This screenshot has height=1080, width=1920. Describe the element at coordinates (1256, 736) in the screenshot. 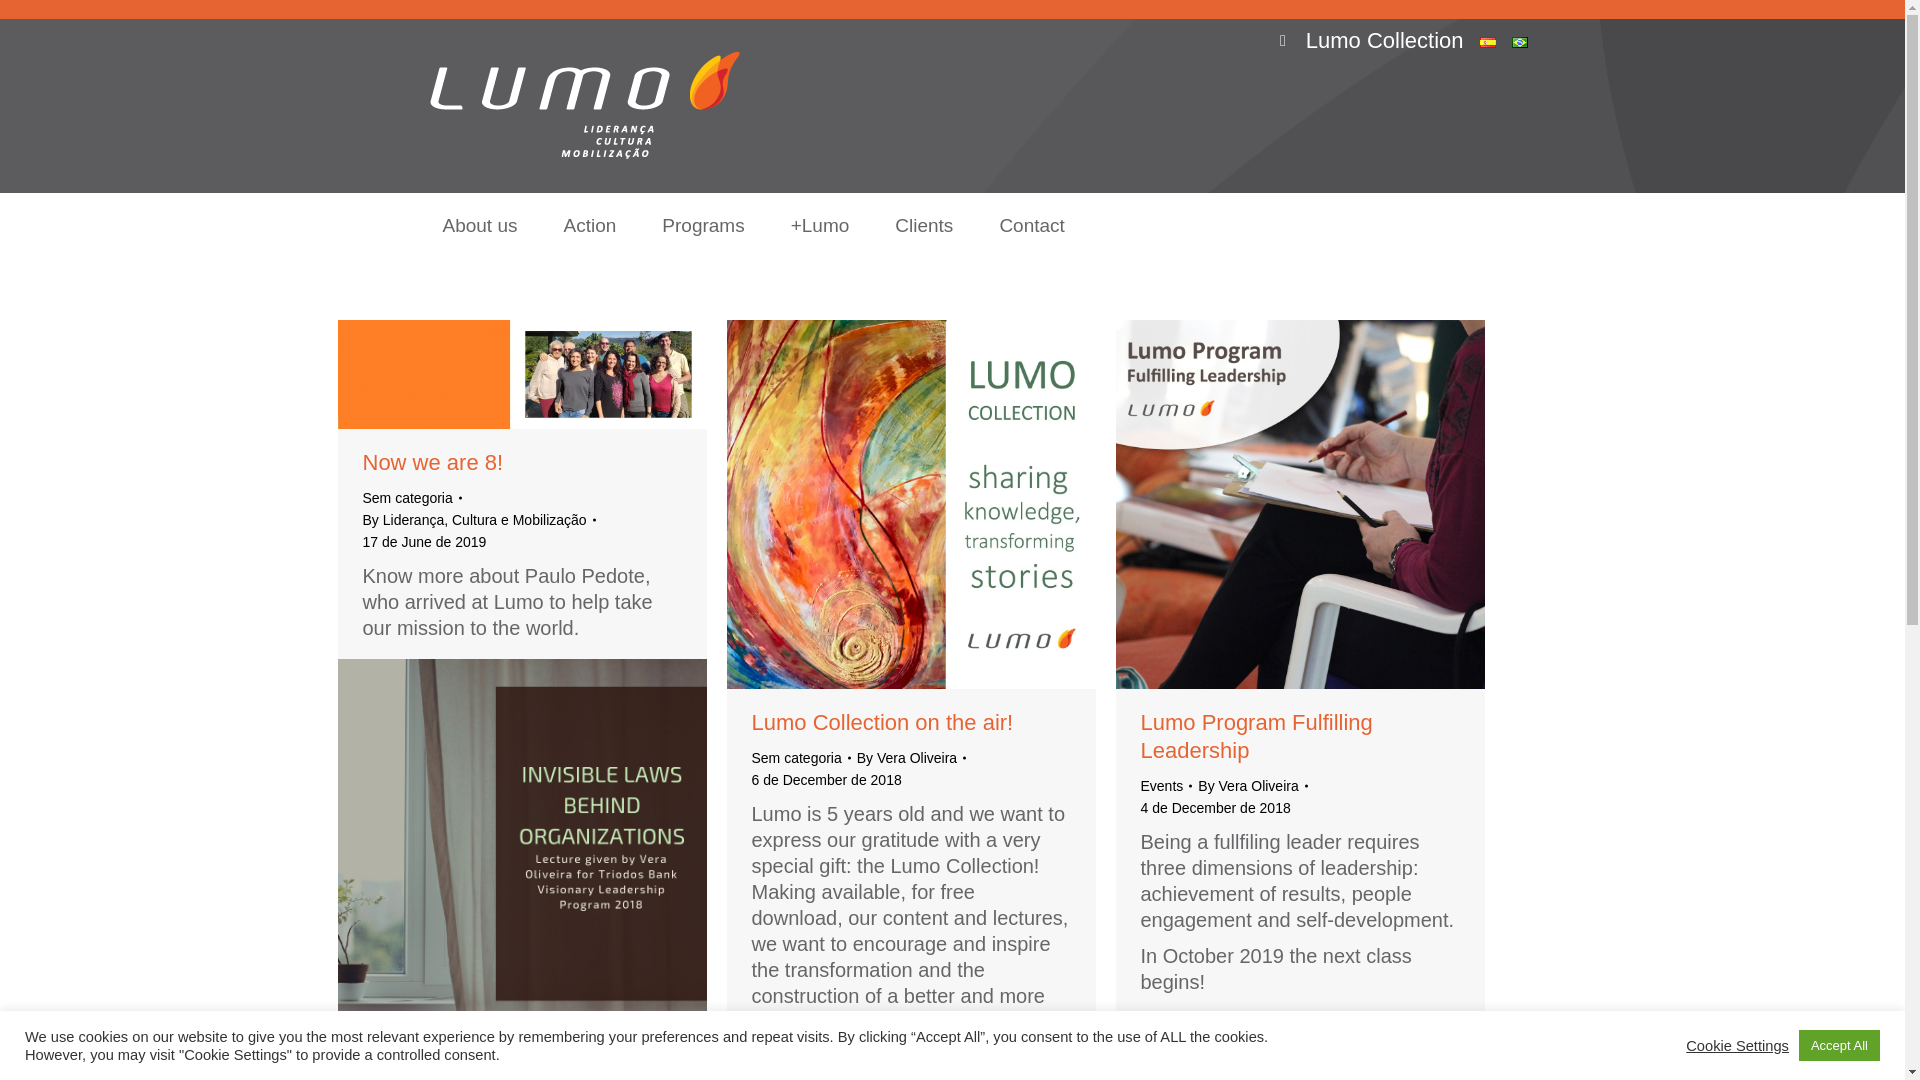

I see `Lumo Program  Fulfilling Leadership` at that location.